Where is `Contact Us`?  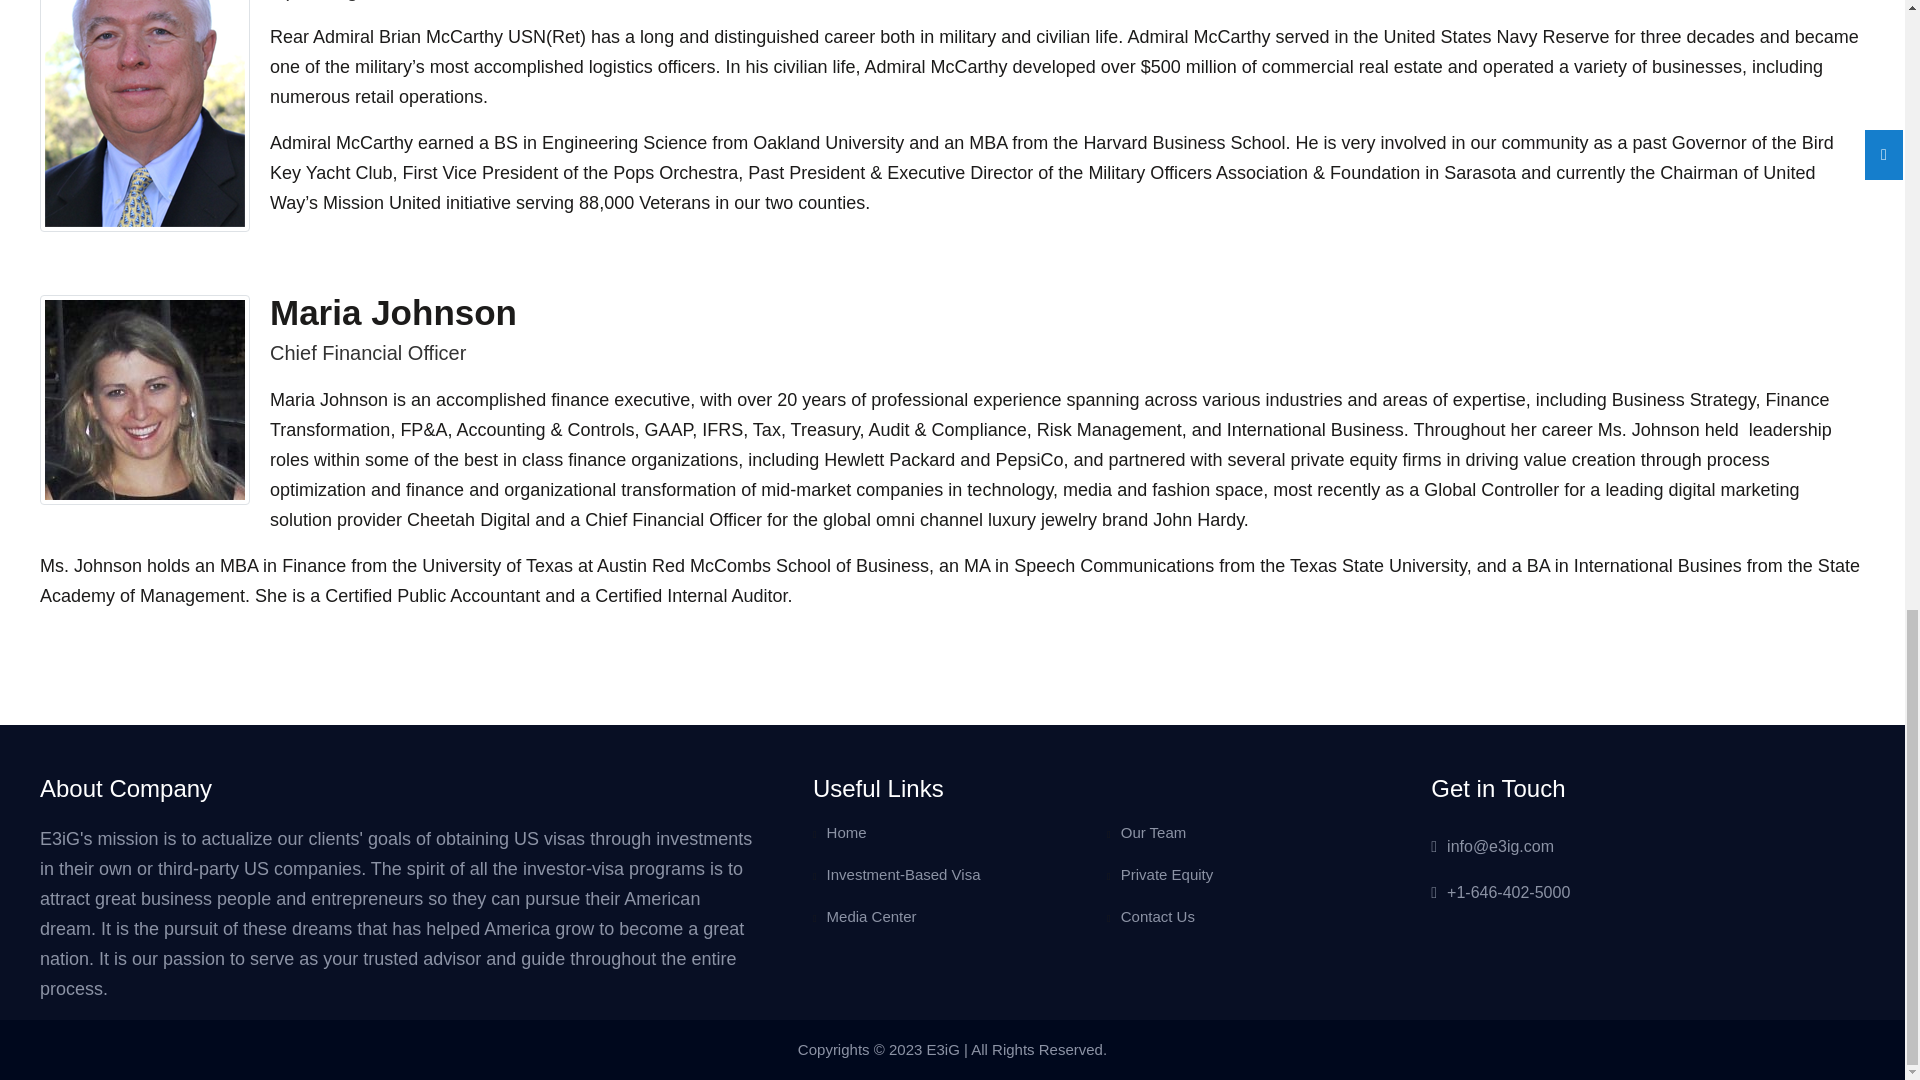 Contact Us is located at coordinates (1158, 916).